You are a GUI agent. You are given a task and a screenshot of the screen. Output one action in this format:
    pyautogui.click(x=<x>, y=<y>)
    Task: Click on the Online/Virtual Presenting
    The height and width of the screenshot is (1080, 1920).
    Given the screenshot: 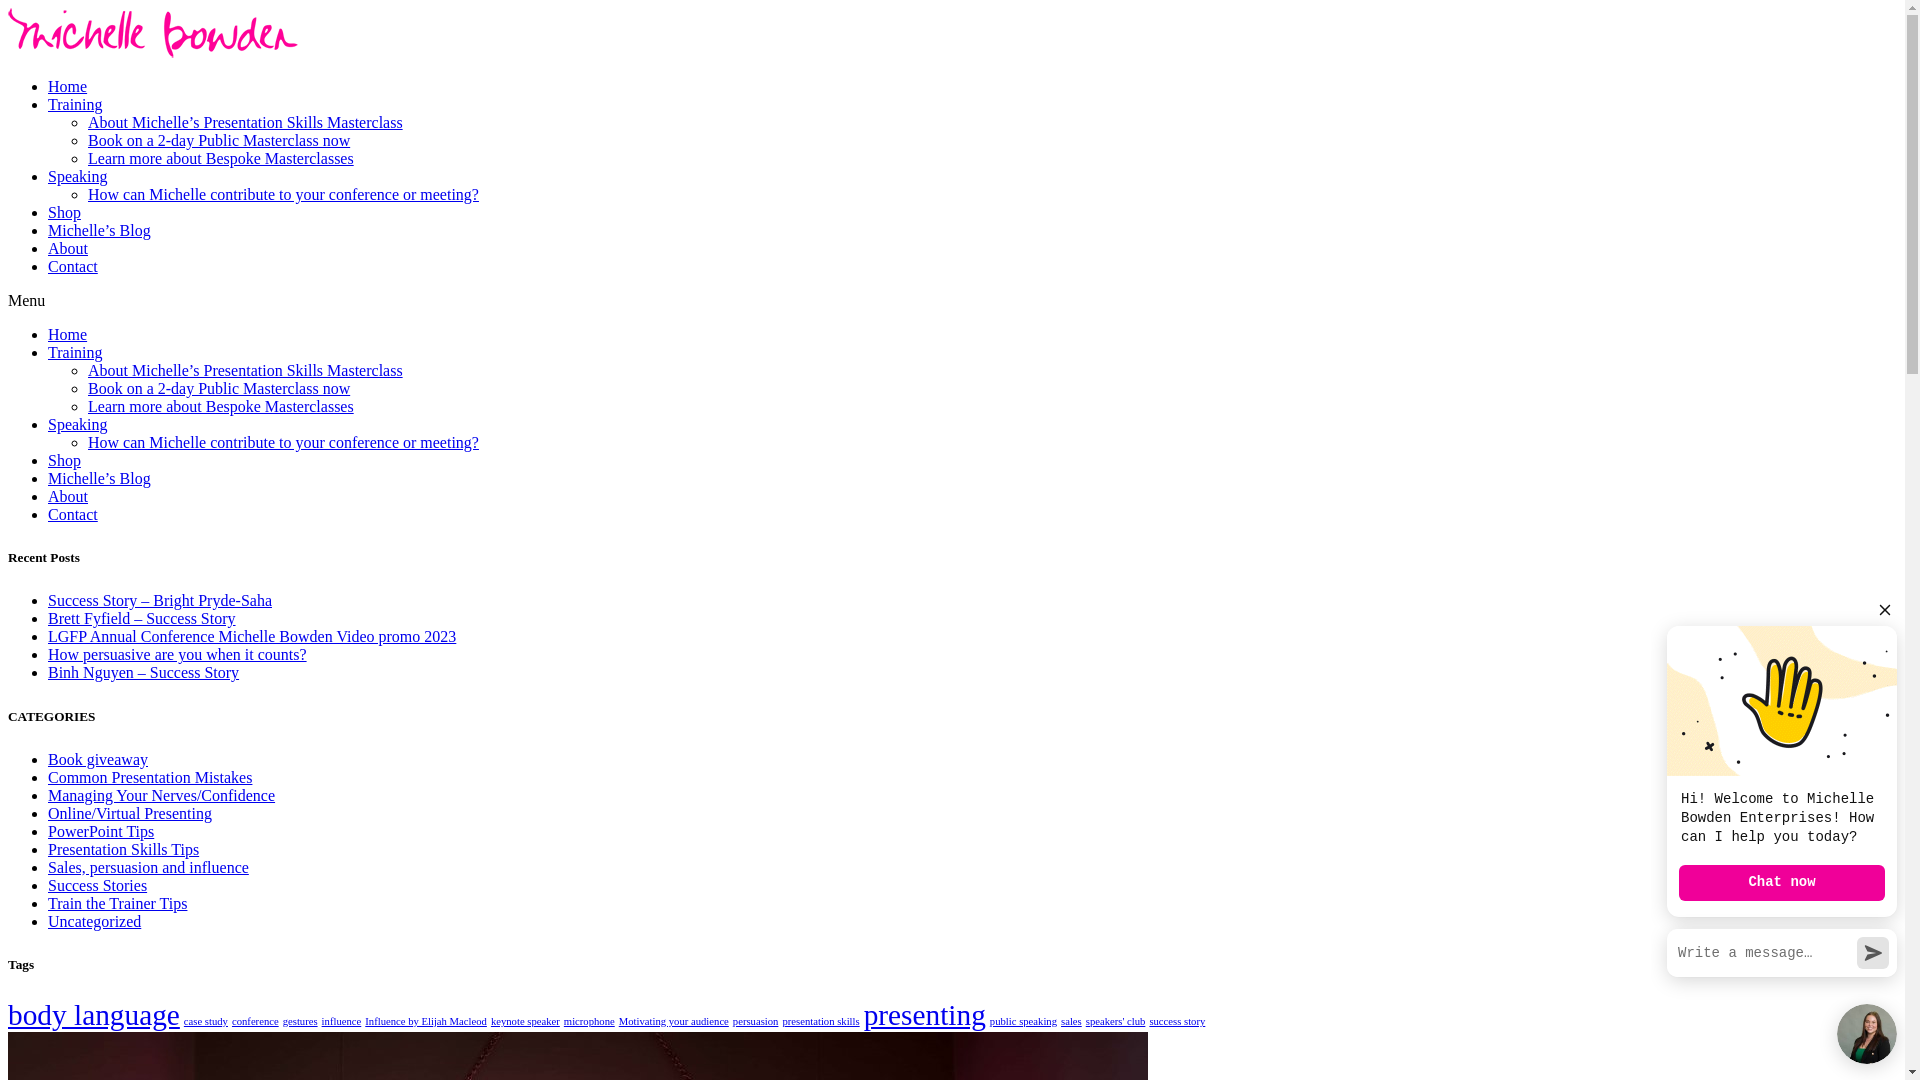 What is the action you would take?
    pyautogui.click(x=130, y=814)
    